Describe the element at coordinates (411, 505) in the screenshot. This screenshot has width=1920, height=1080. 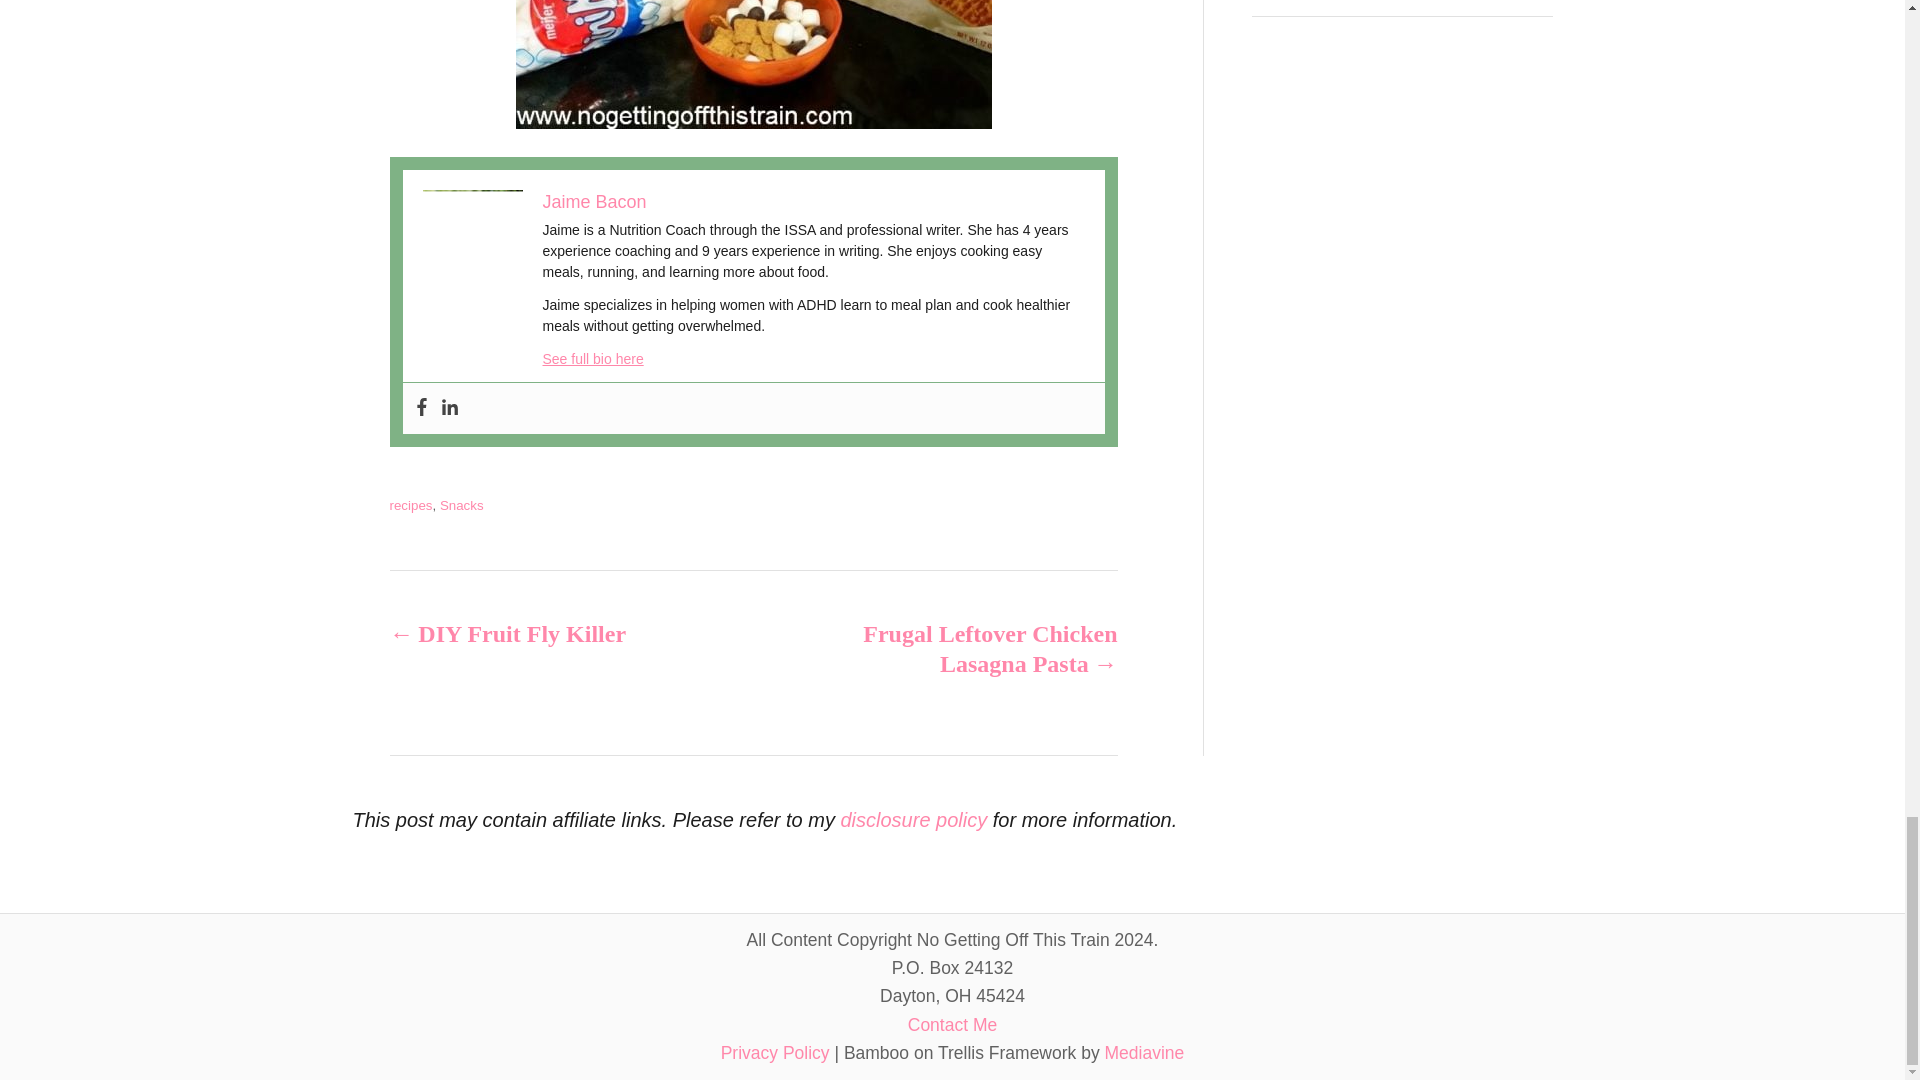
I see `recipes` at that location.